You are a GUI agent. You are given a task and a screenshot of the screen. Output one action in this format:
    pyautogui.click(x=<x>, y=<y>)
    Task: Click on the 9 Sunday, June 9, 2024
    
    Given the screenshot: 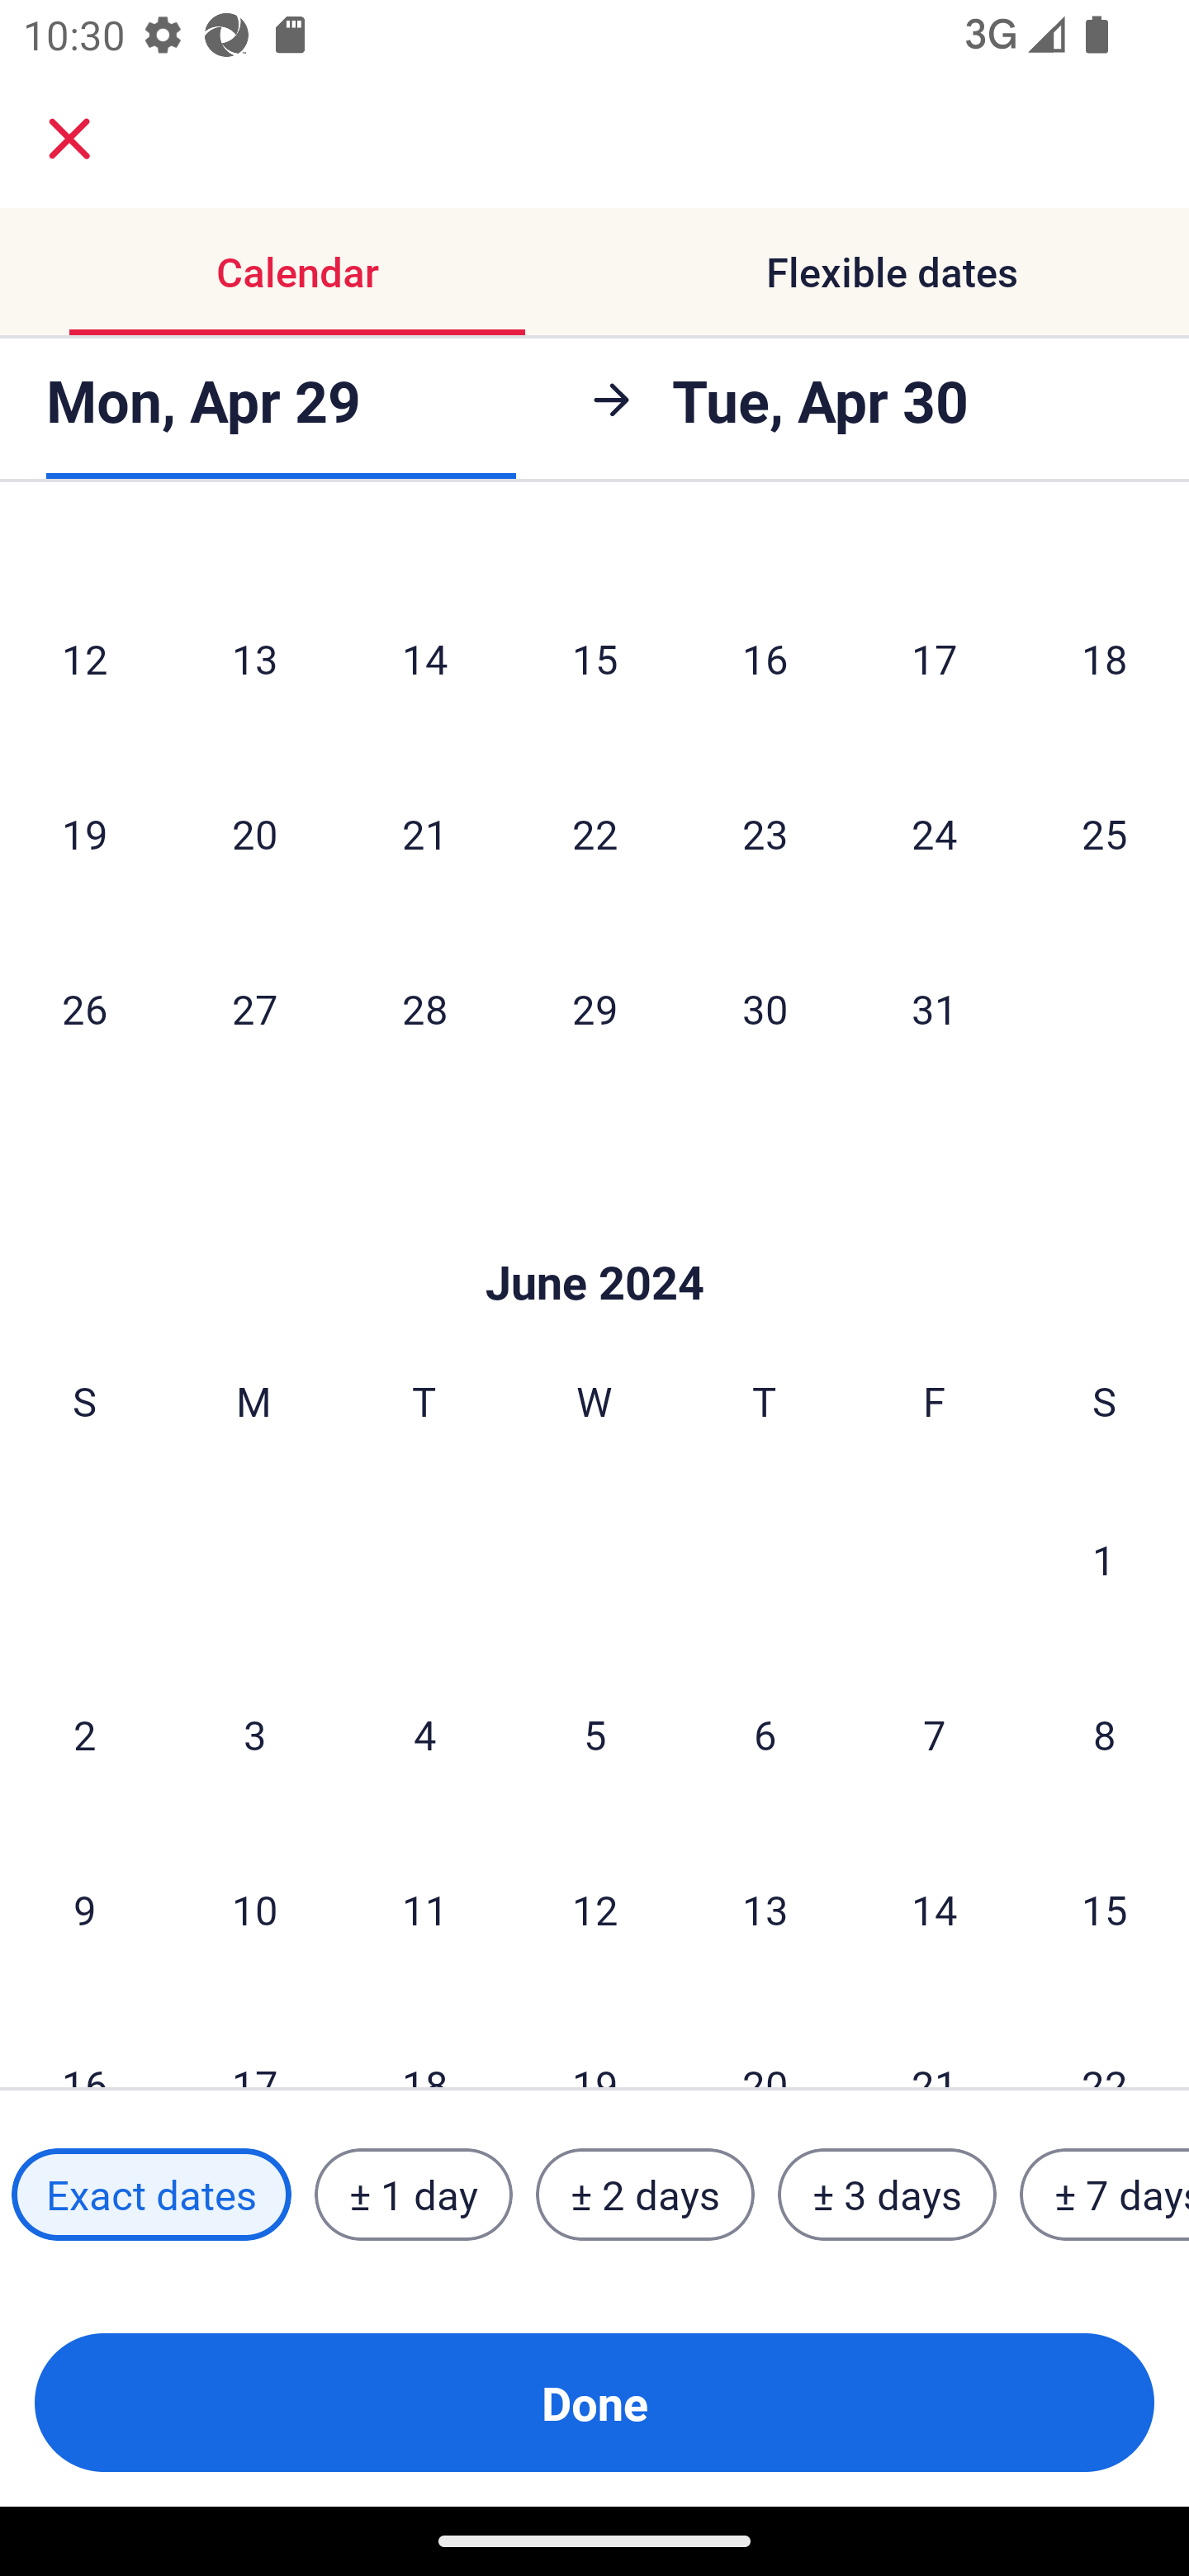 What is the action you would take?
    pyautogui.click(x=84, y=1908)
    